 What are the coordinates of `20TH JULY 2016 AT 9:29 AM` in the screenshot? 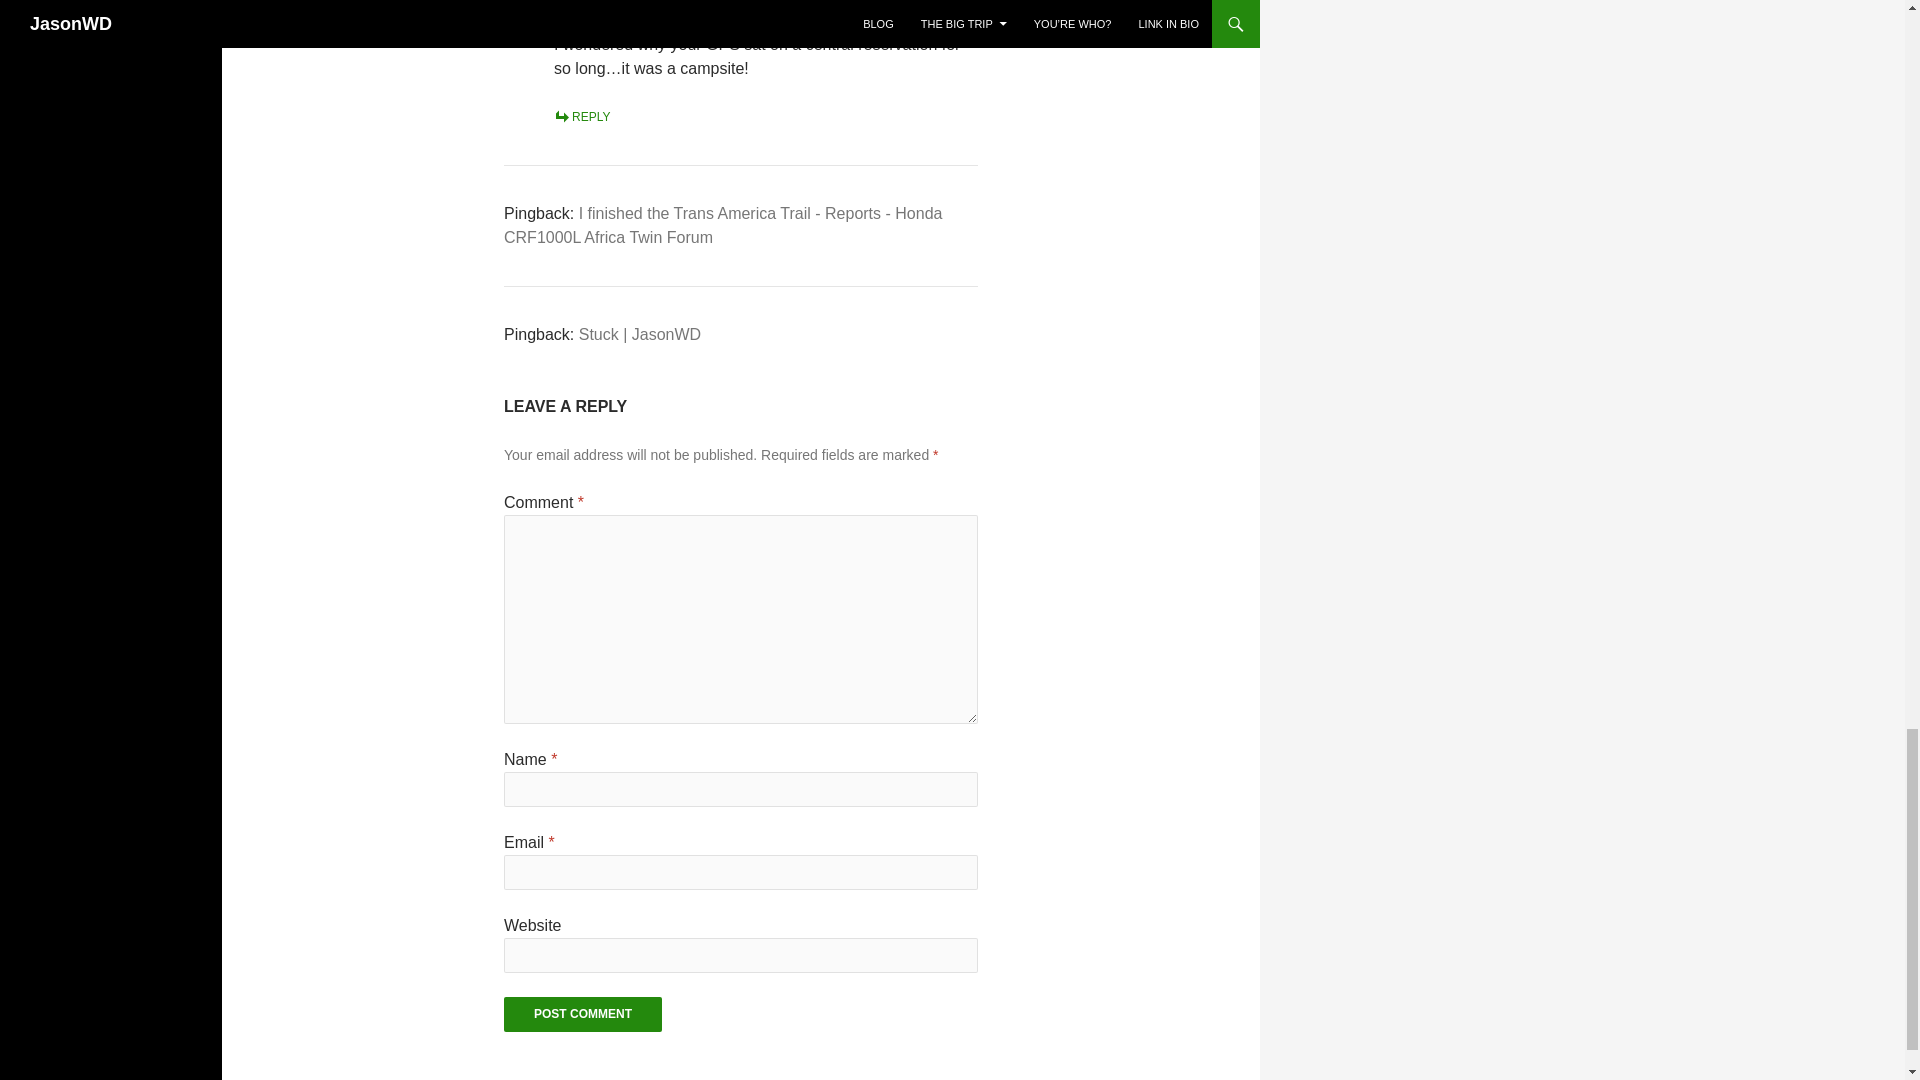 It's located at (631, 21).